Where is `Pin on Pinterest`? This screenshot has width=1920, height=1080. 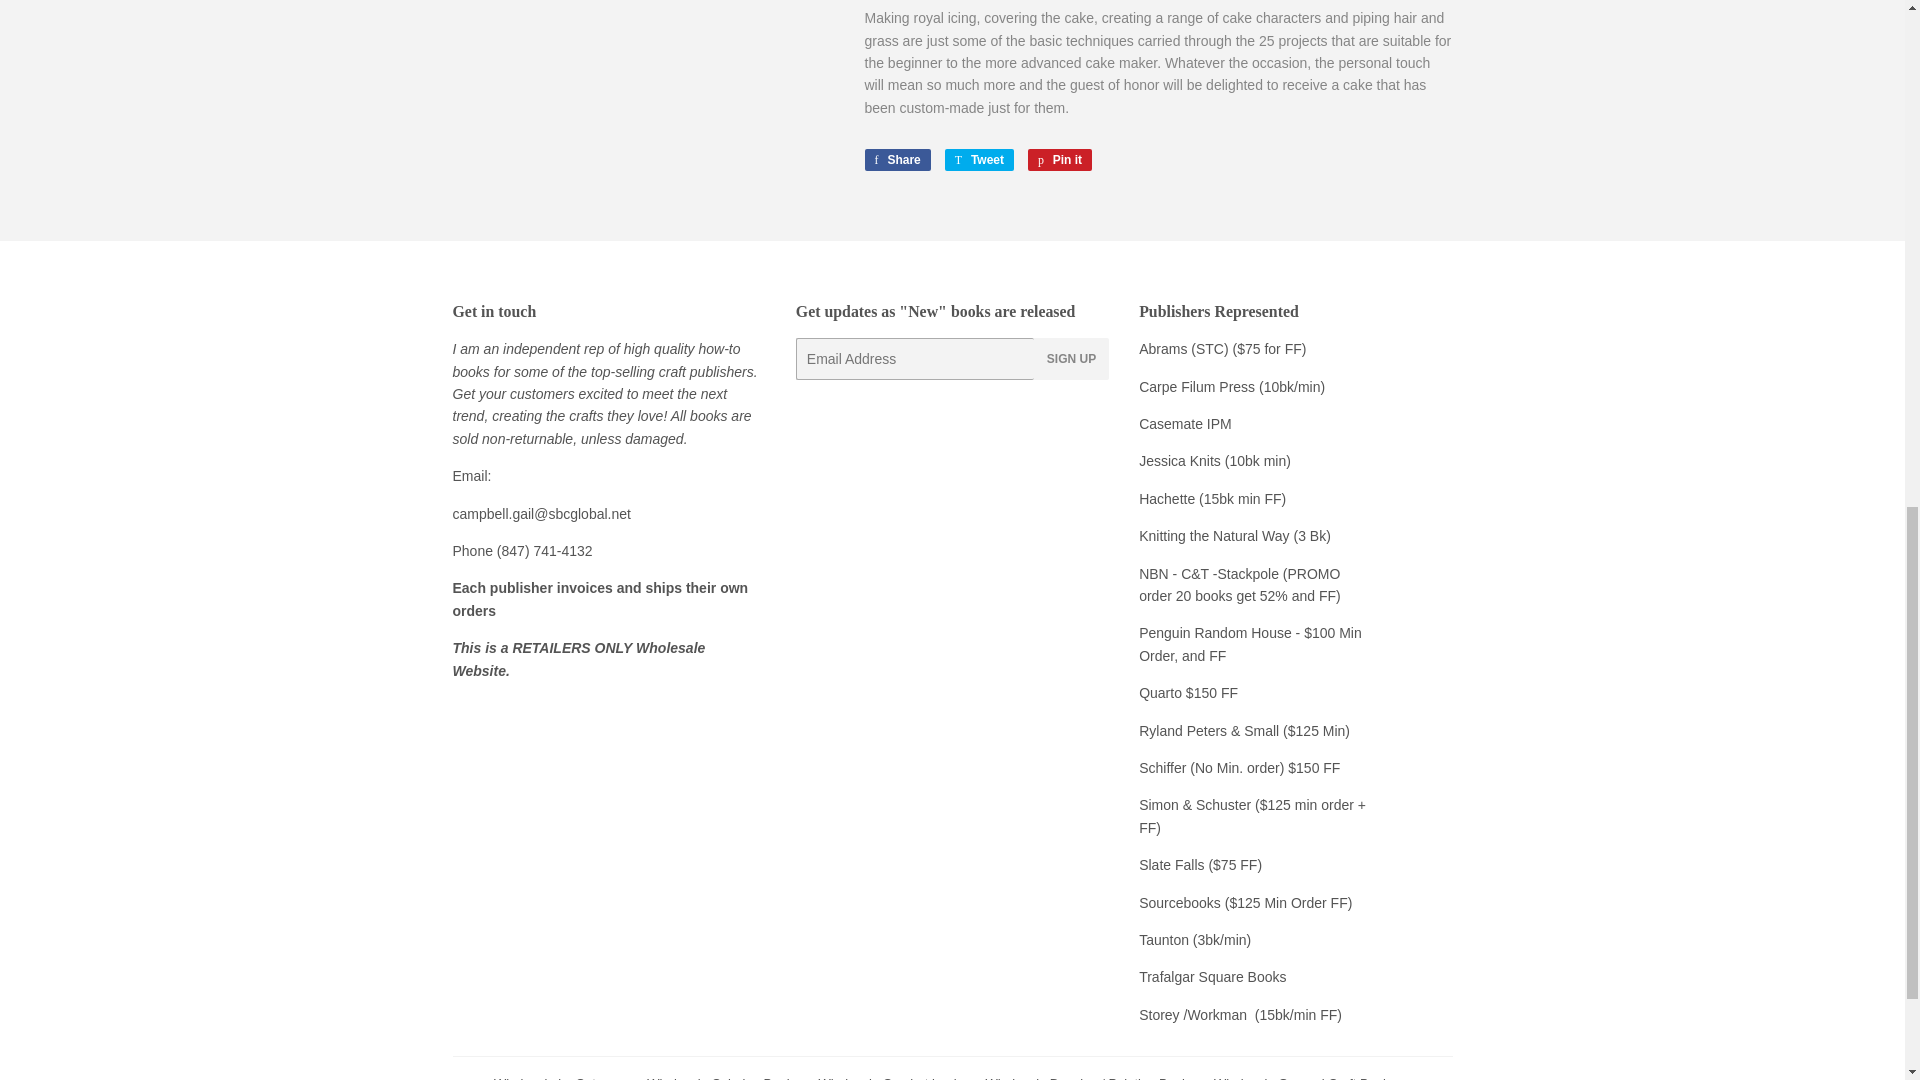 Pin on Pinterest is located at coordinates (1060, 160).